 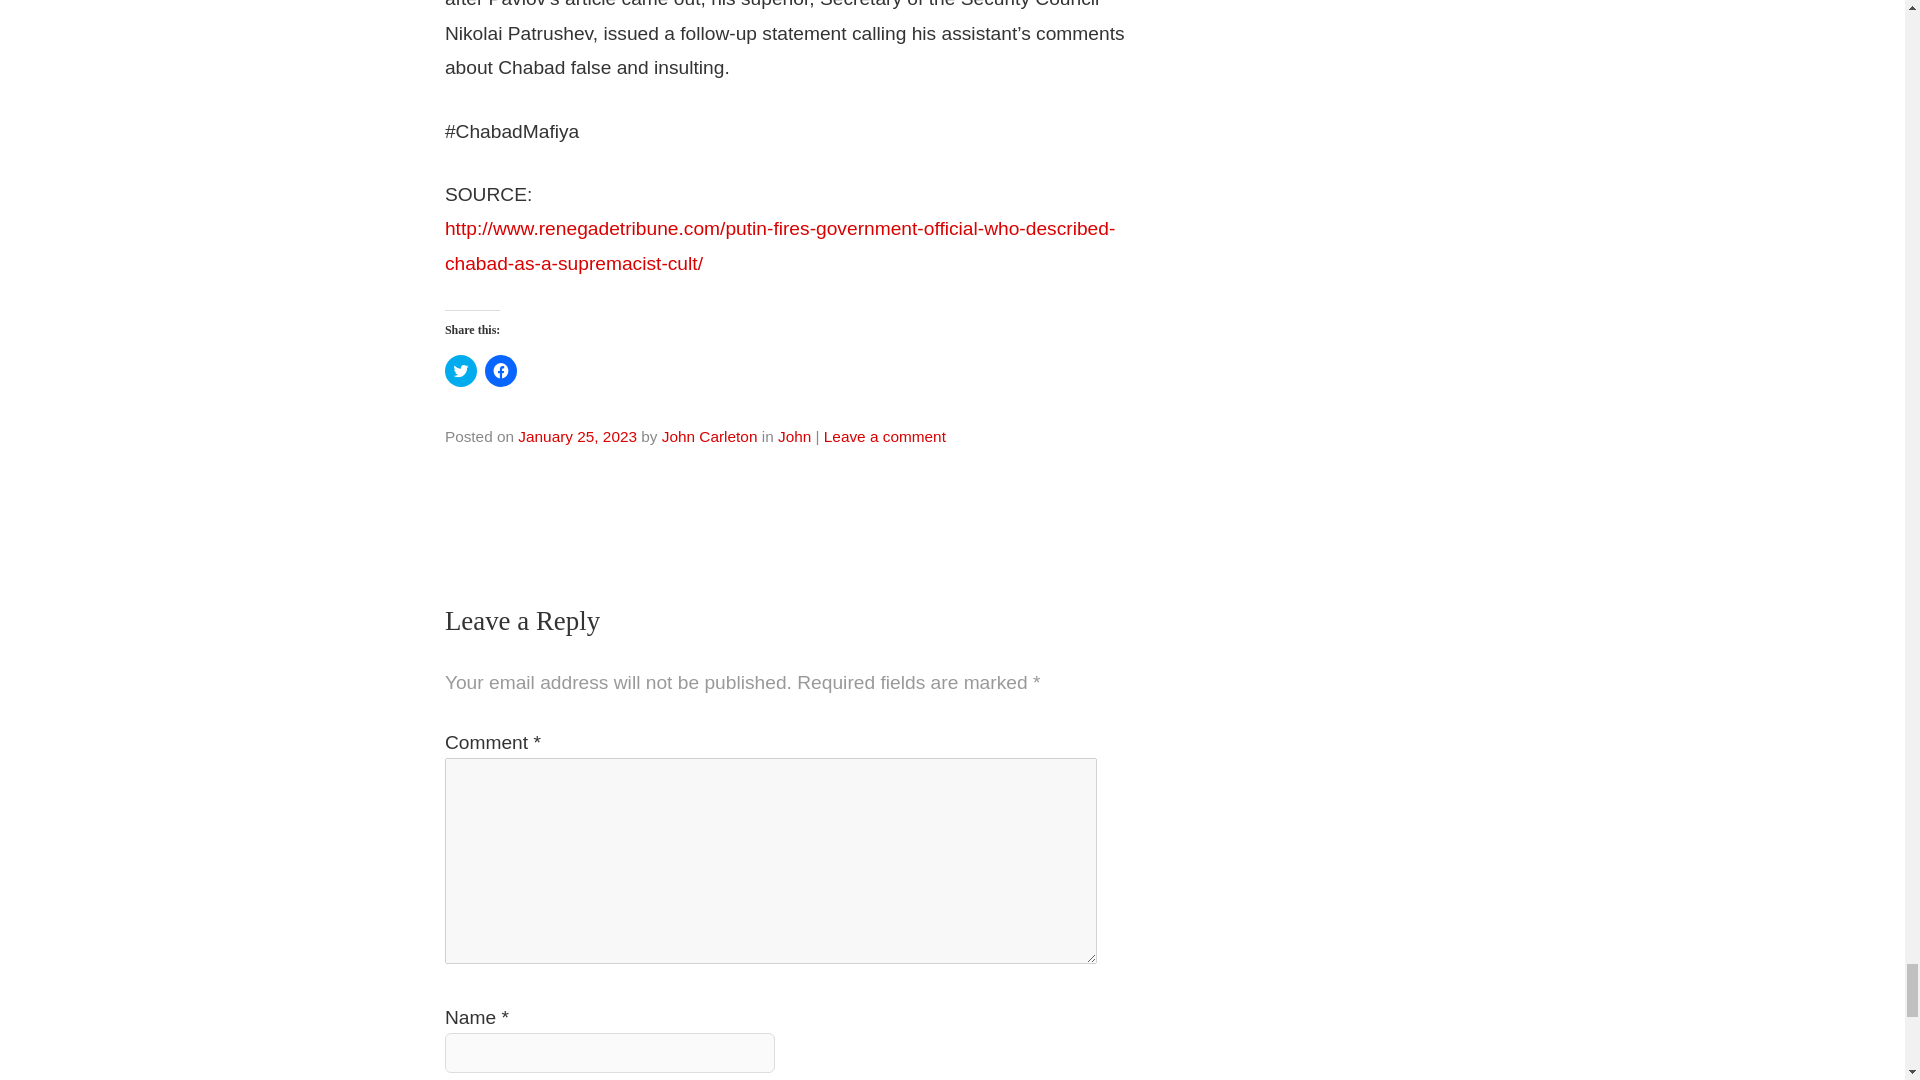 I want to click on 3:10 pm, so click(x=578, y=436).